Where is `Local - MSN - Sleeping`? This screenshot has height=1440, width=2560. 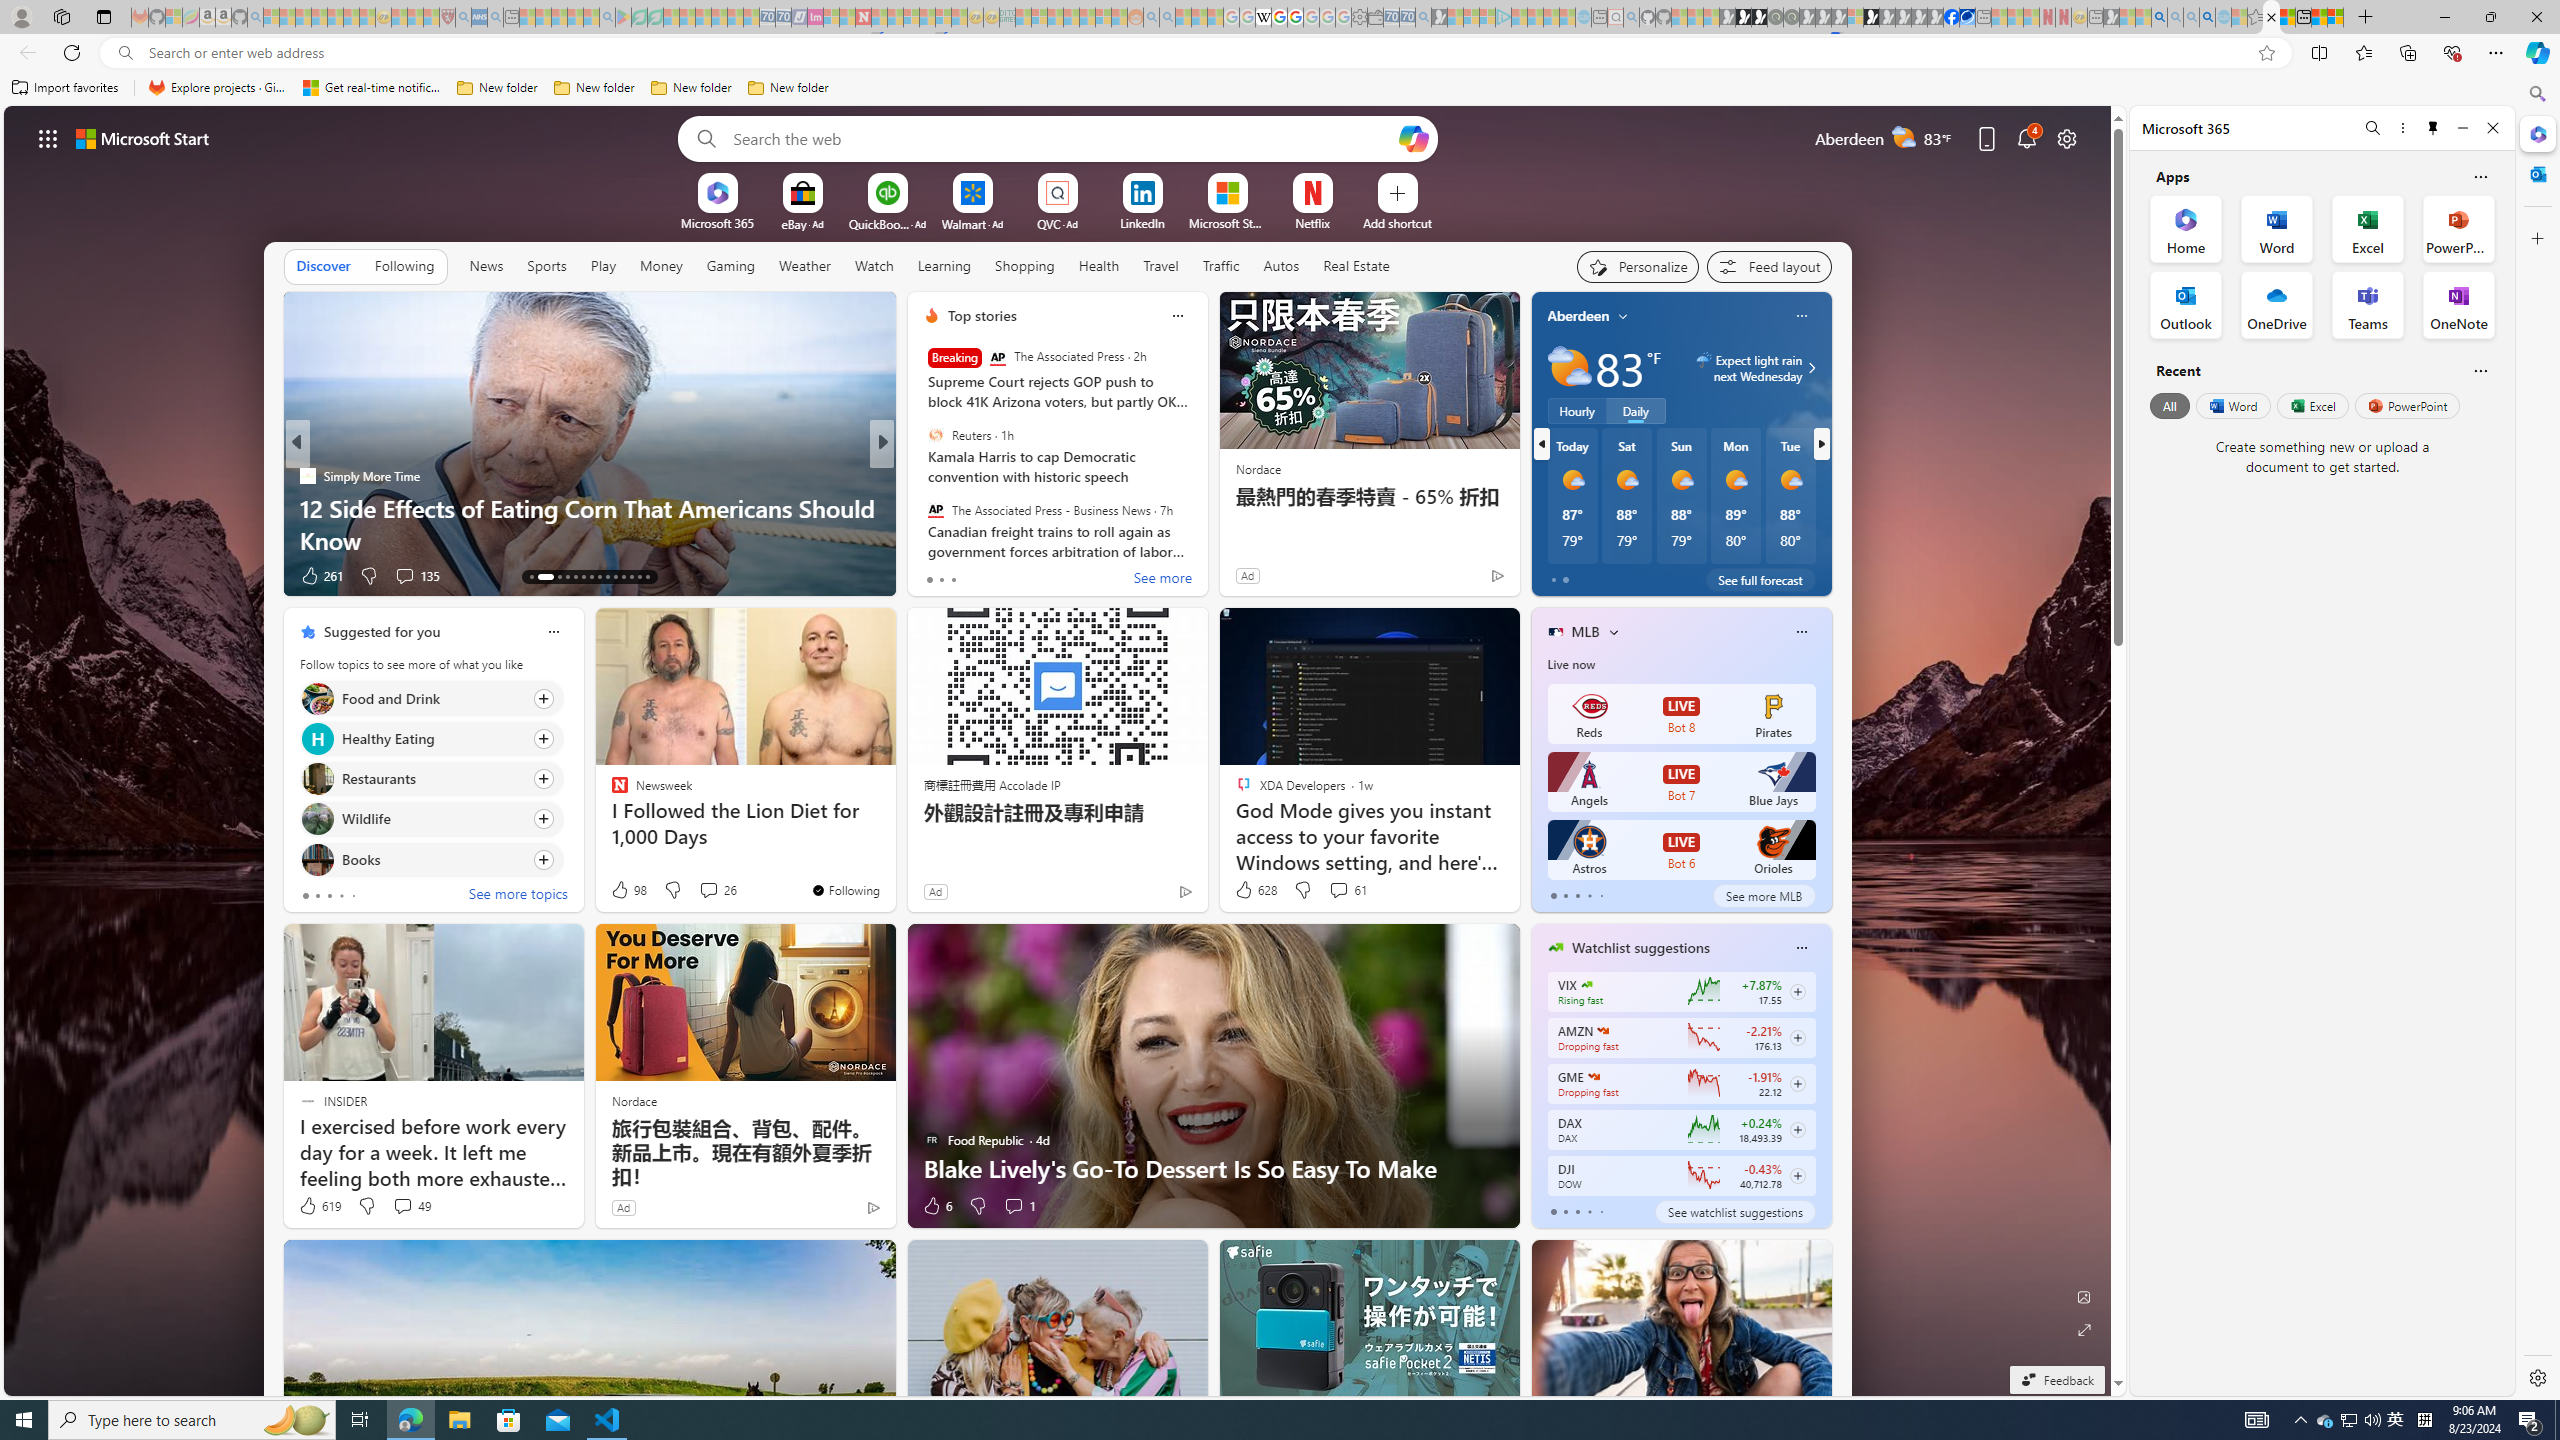 Local - MSN - Sleeping is located at coordinates (431, 17).